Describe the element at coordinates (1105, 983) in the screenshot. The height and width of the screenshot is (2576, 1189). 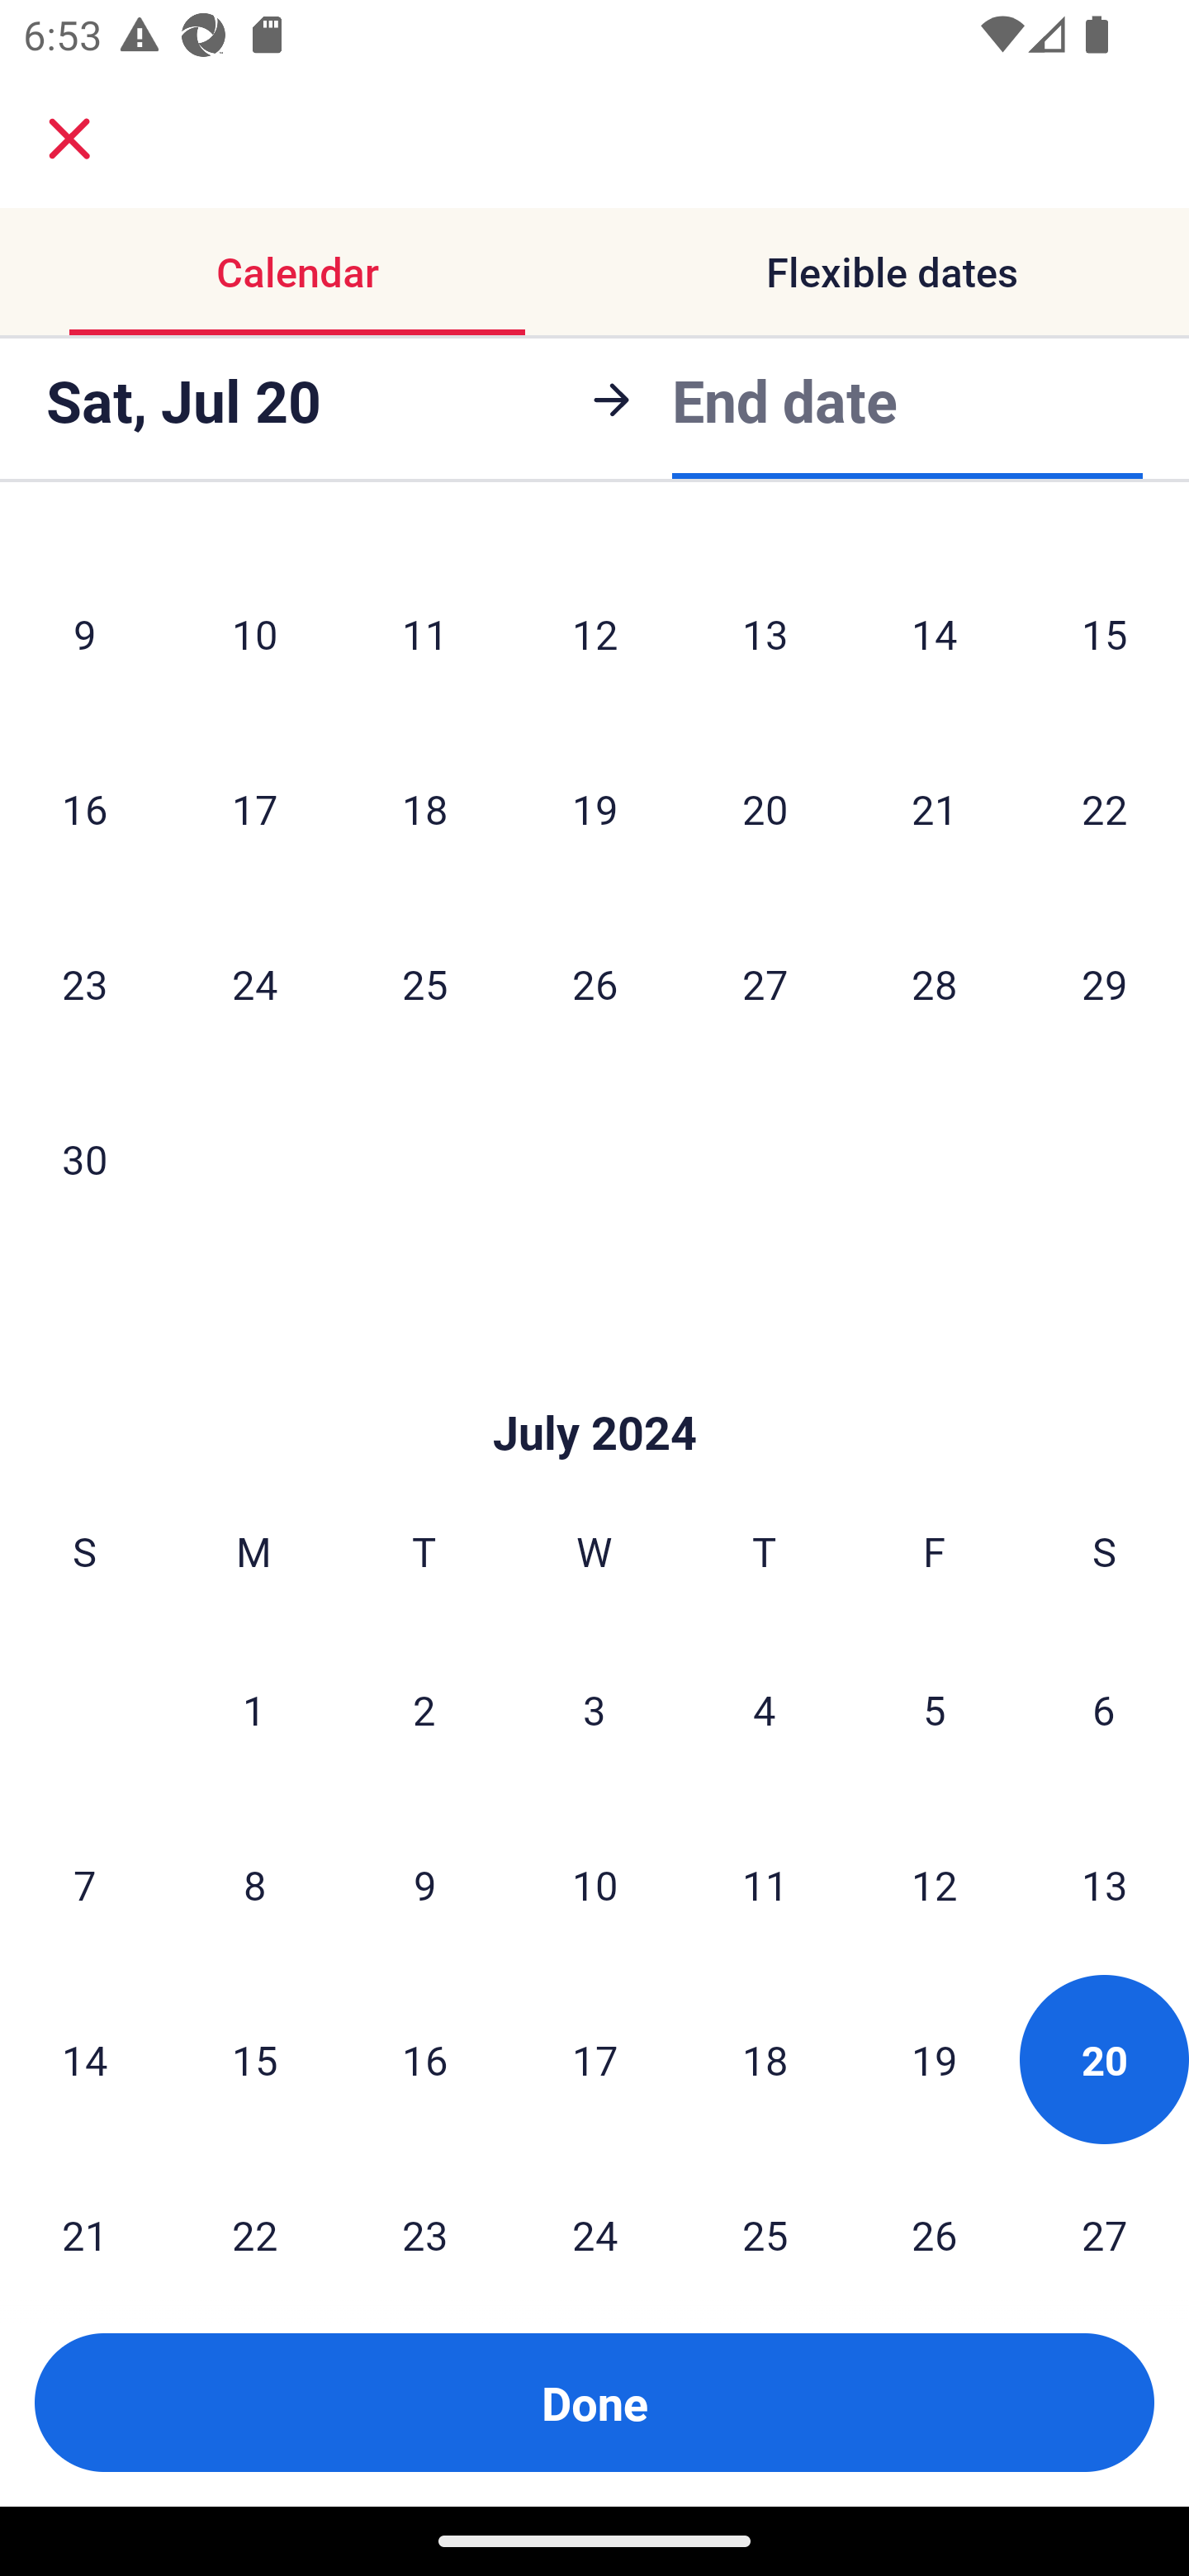
I see `29 Saturday, June 29, 2024` at that location.